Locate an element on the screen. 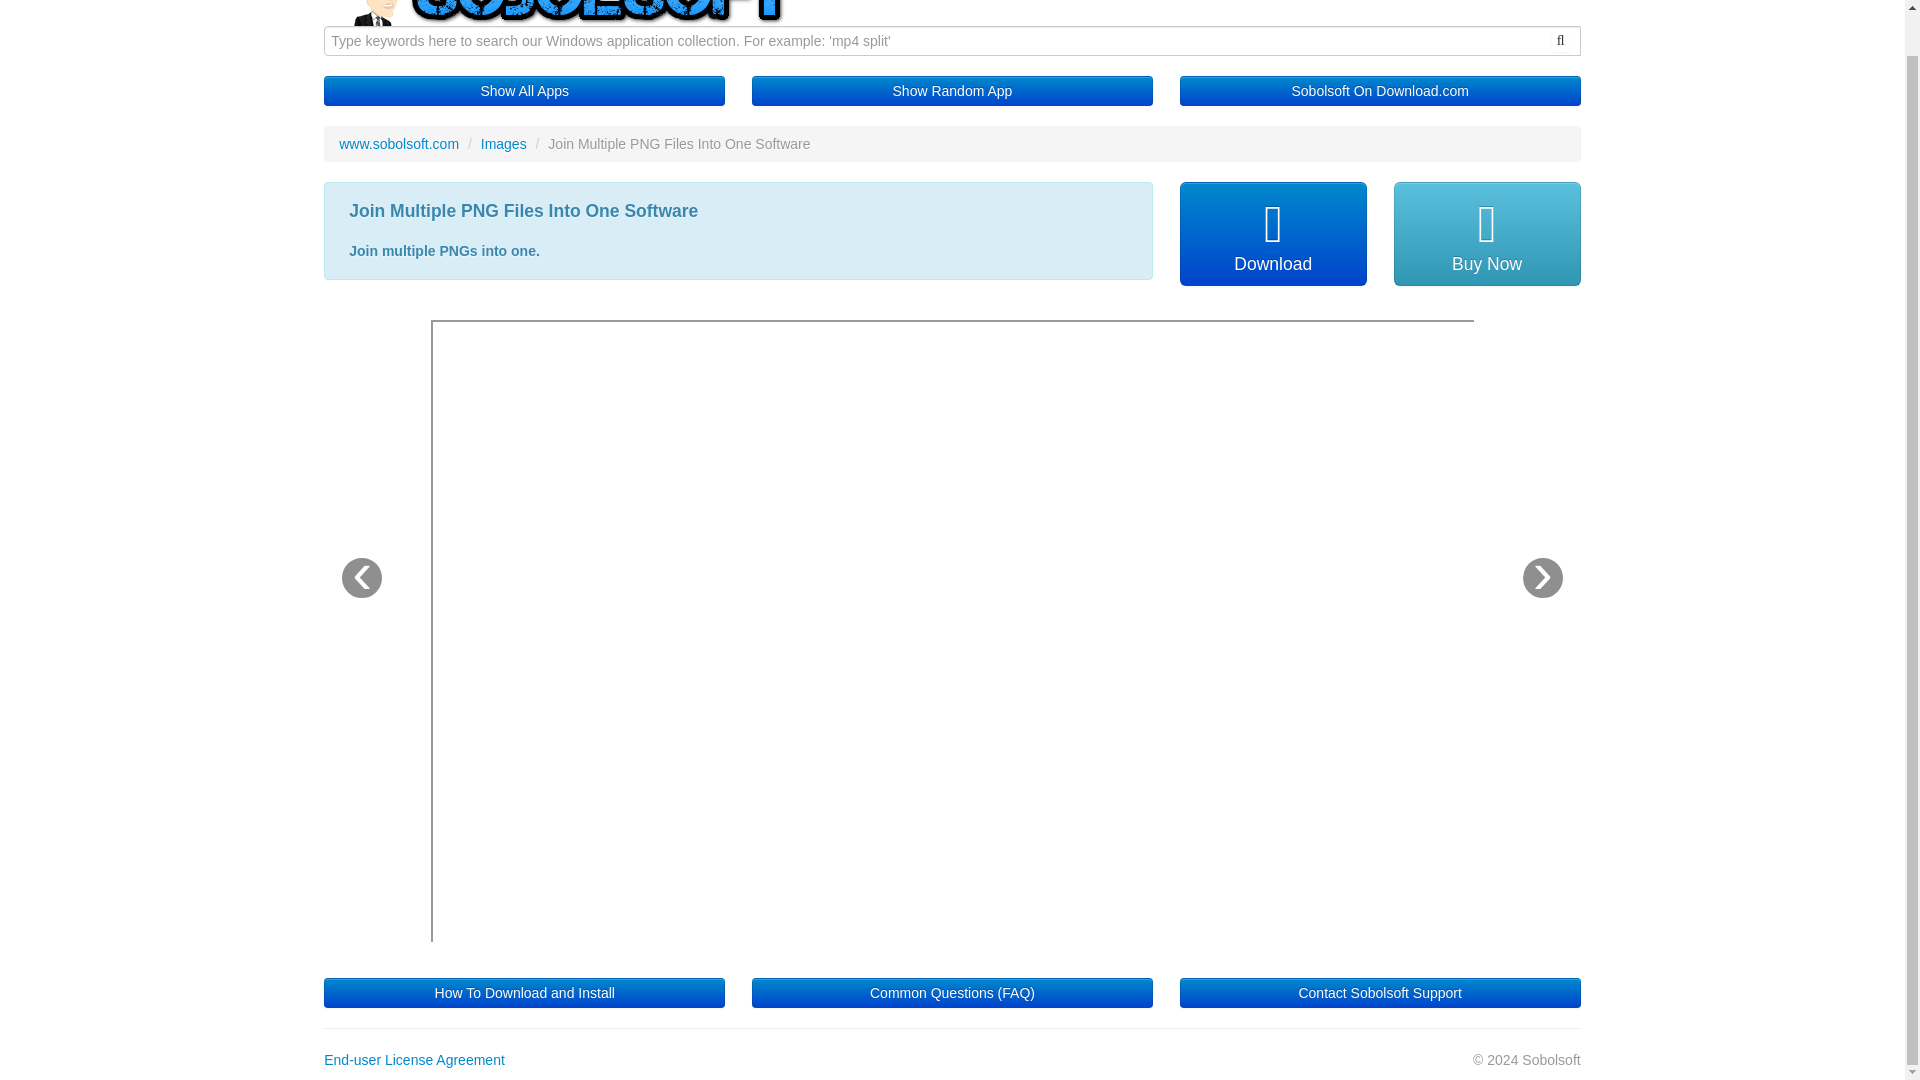 This screenshot has width=1920, height=1080. Download is located at coordinates (1274, 234).